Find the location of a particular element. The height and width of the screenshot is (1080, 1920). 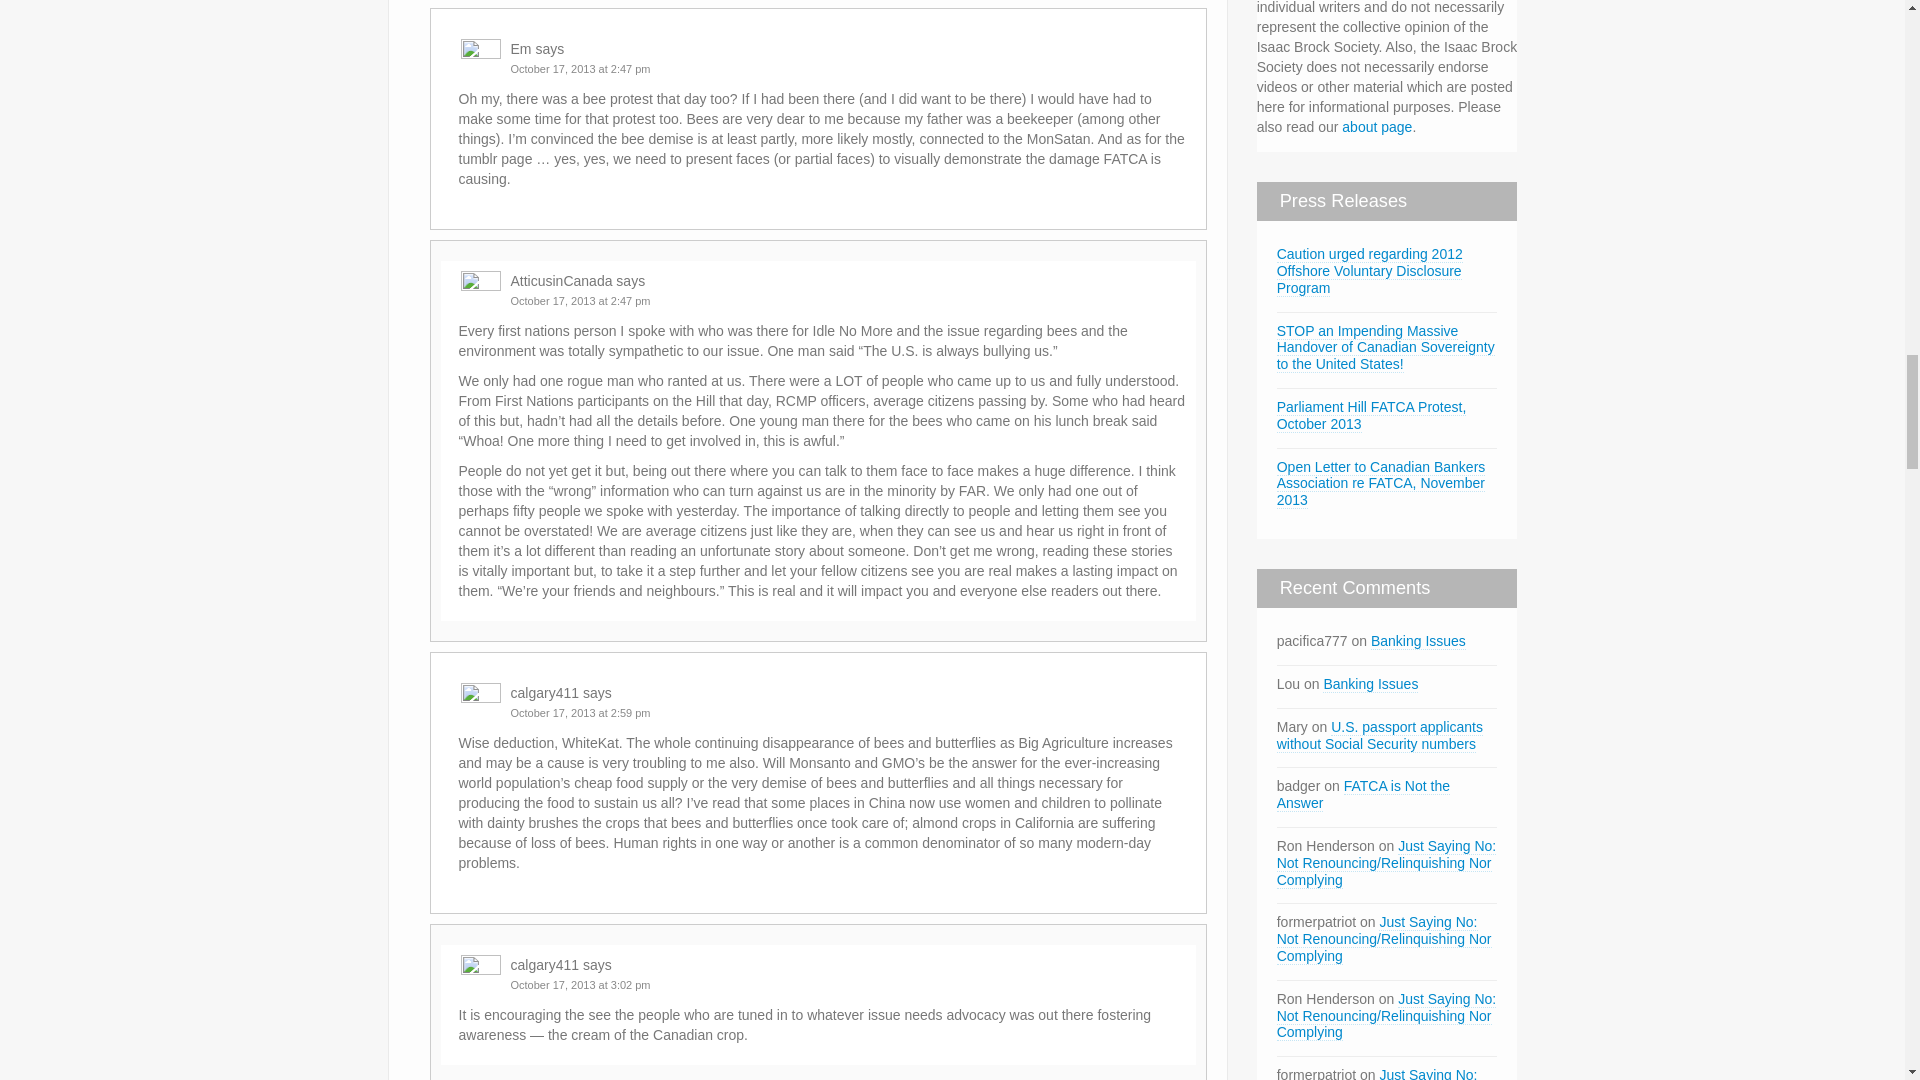

October 17, 2013 at 2:47 pm is located at coordinates (580, 68).